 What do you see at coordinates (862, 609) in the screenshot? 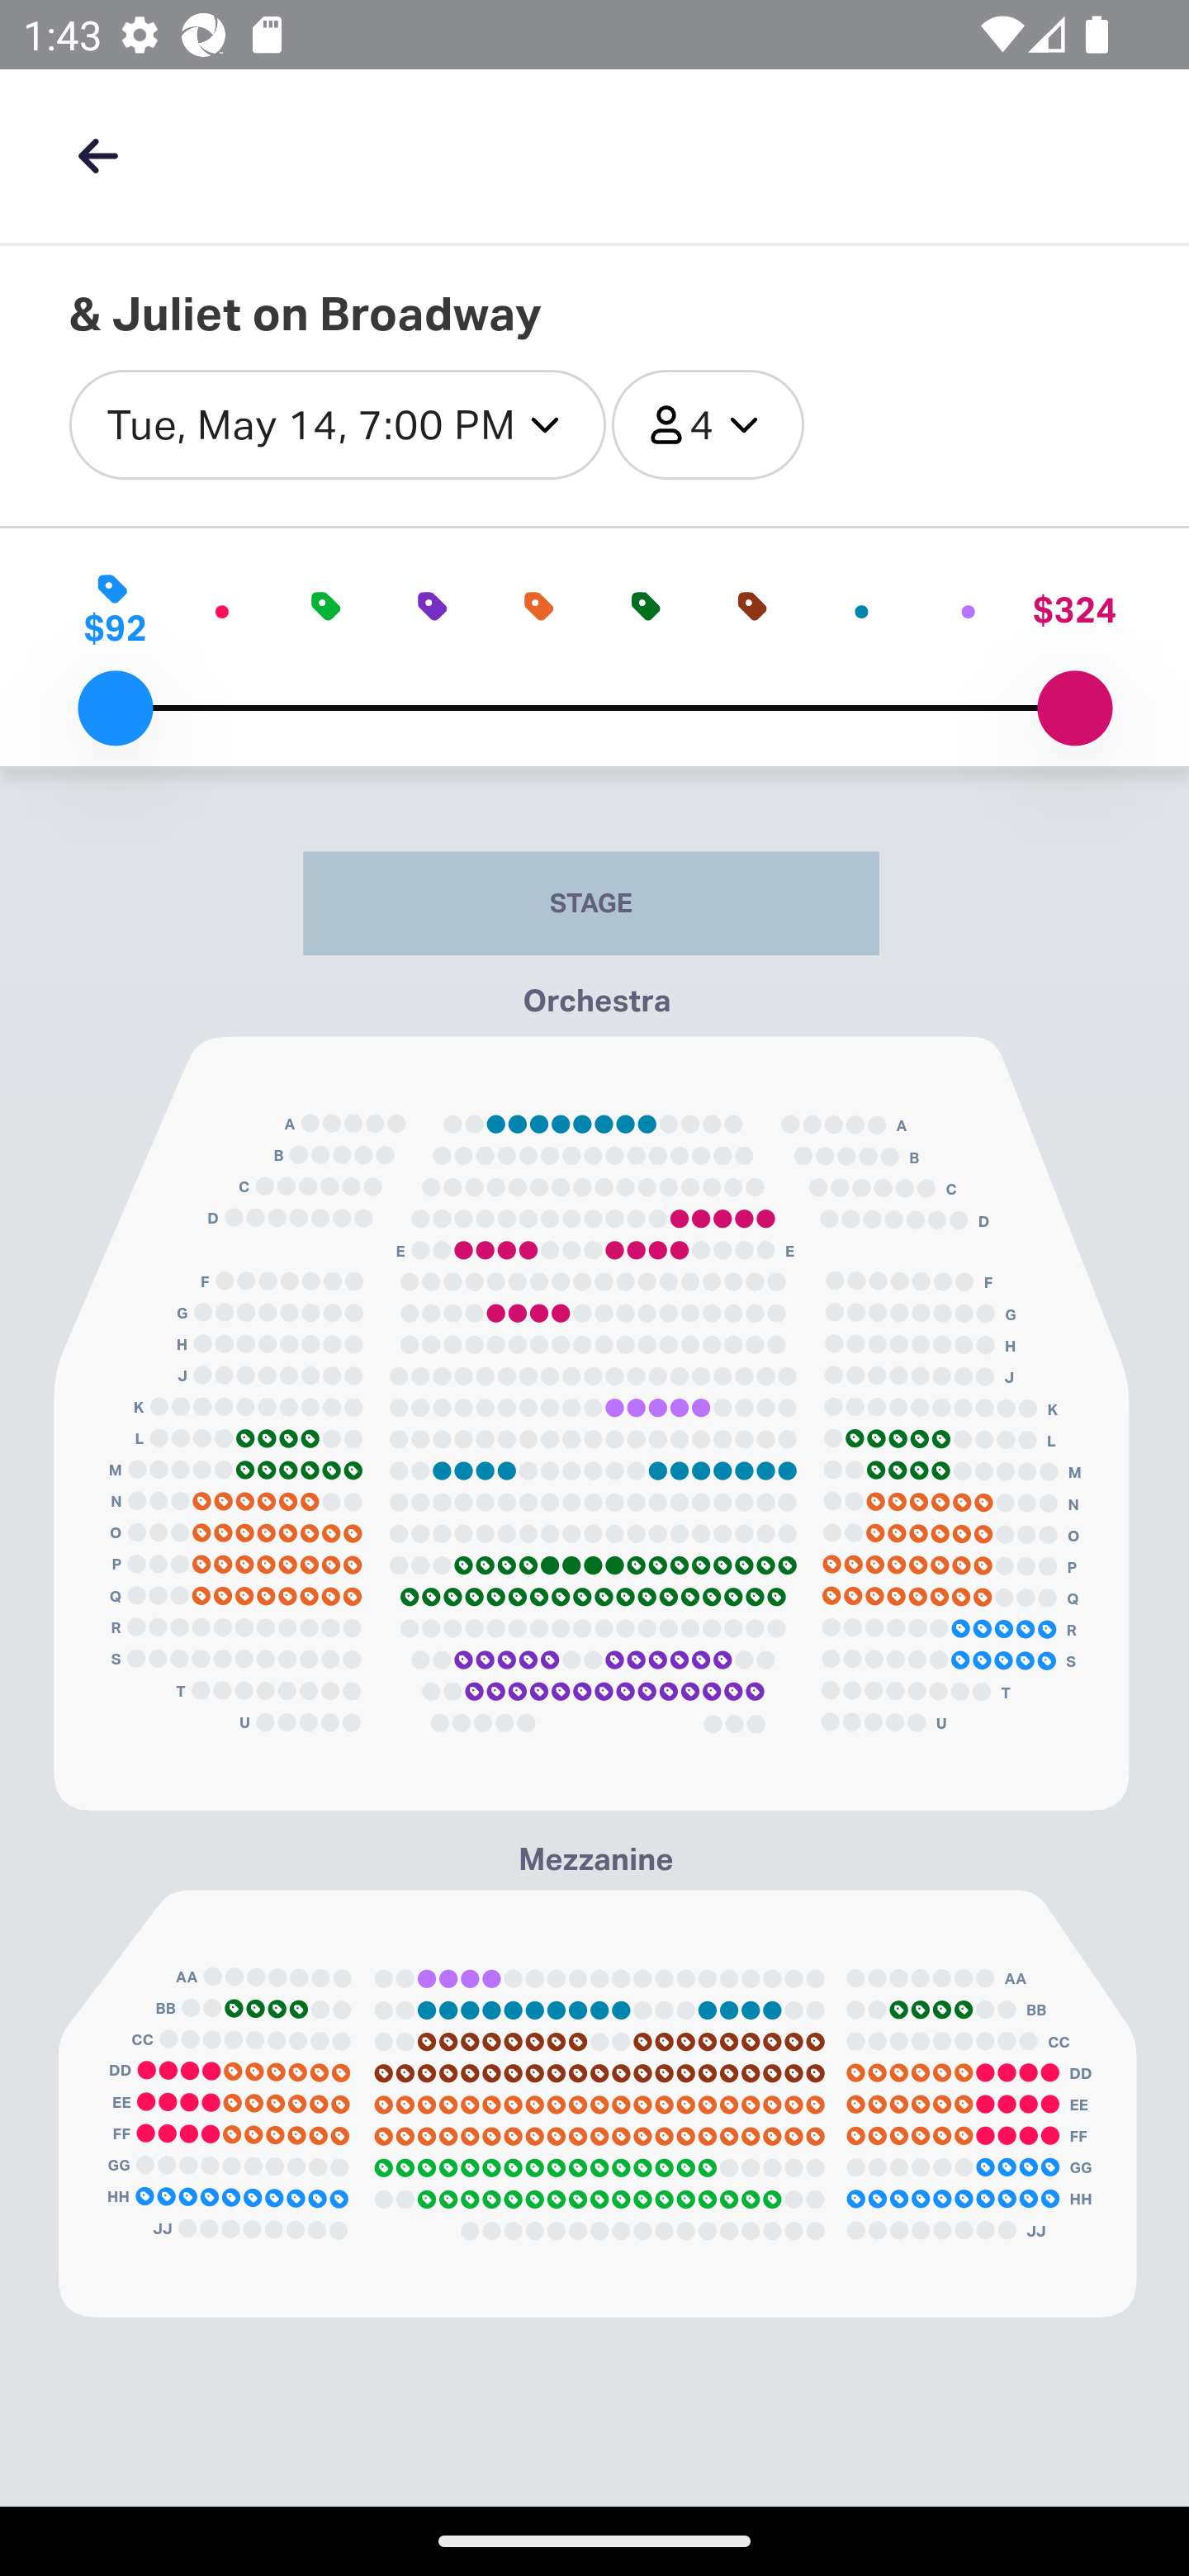
I see `•` at bounding box center [862, 609].